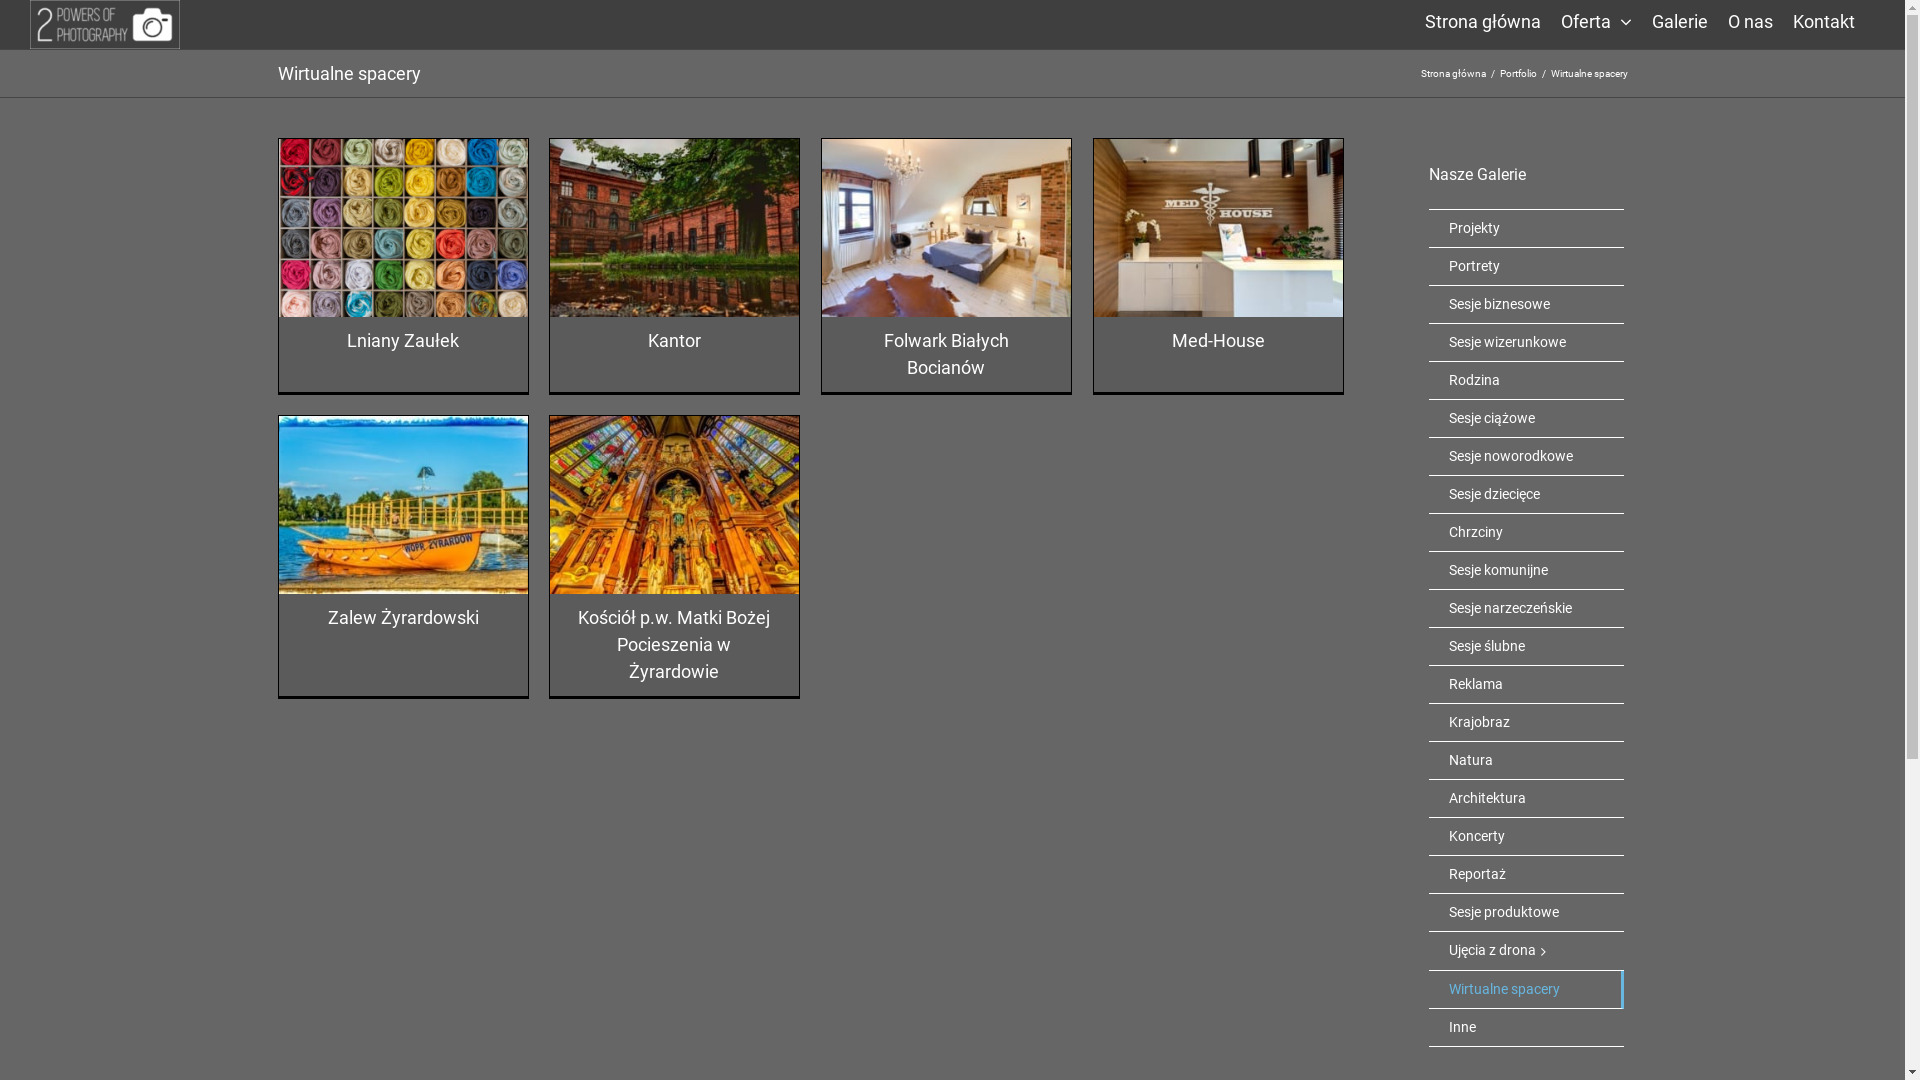  What do you see at coordinates (1526, 723) in the screenshot?
I see `Krajobraz` at bounding box center [1526, 723].